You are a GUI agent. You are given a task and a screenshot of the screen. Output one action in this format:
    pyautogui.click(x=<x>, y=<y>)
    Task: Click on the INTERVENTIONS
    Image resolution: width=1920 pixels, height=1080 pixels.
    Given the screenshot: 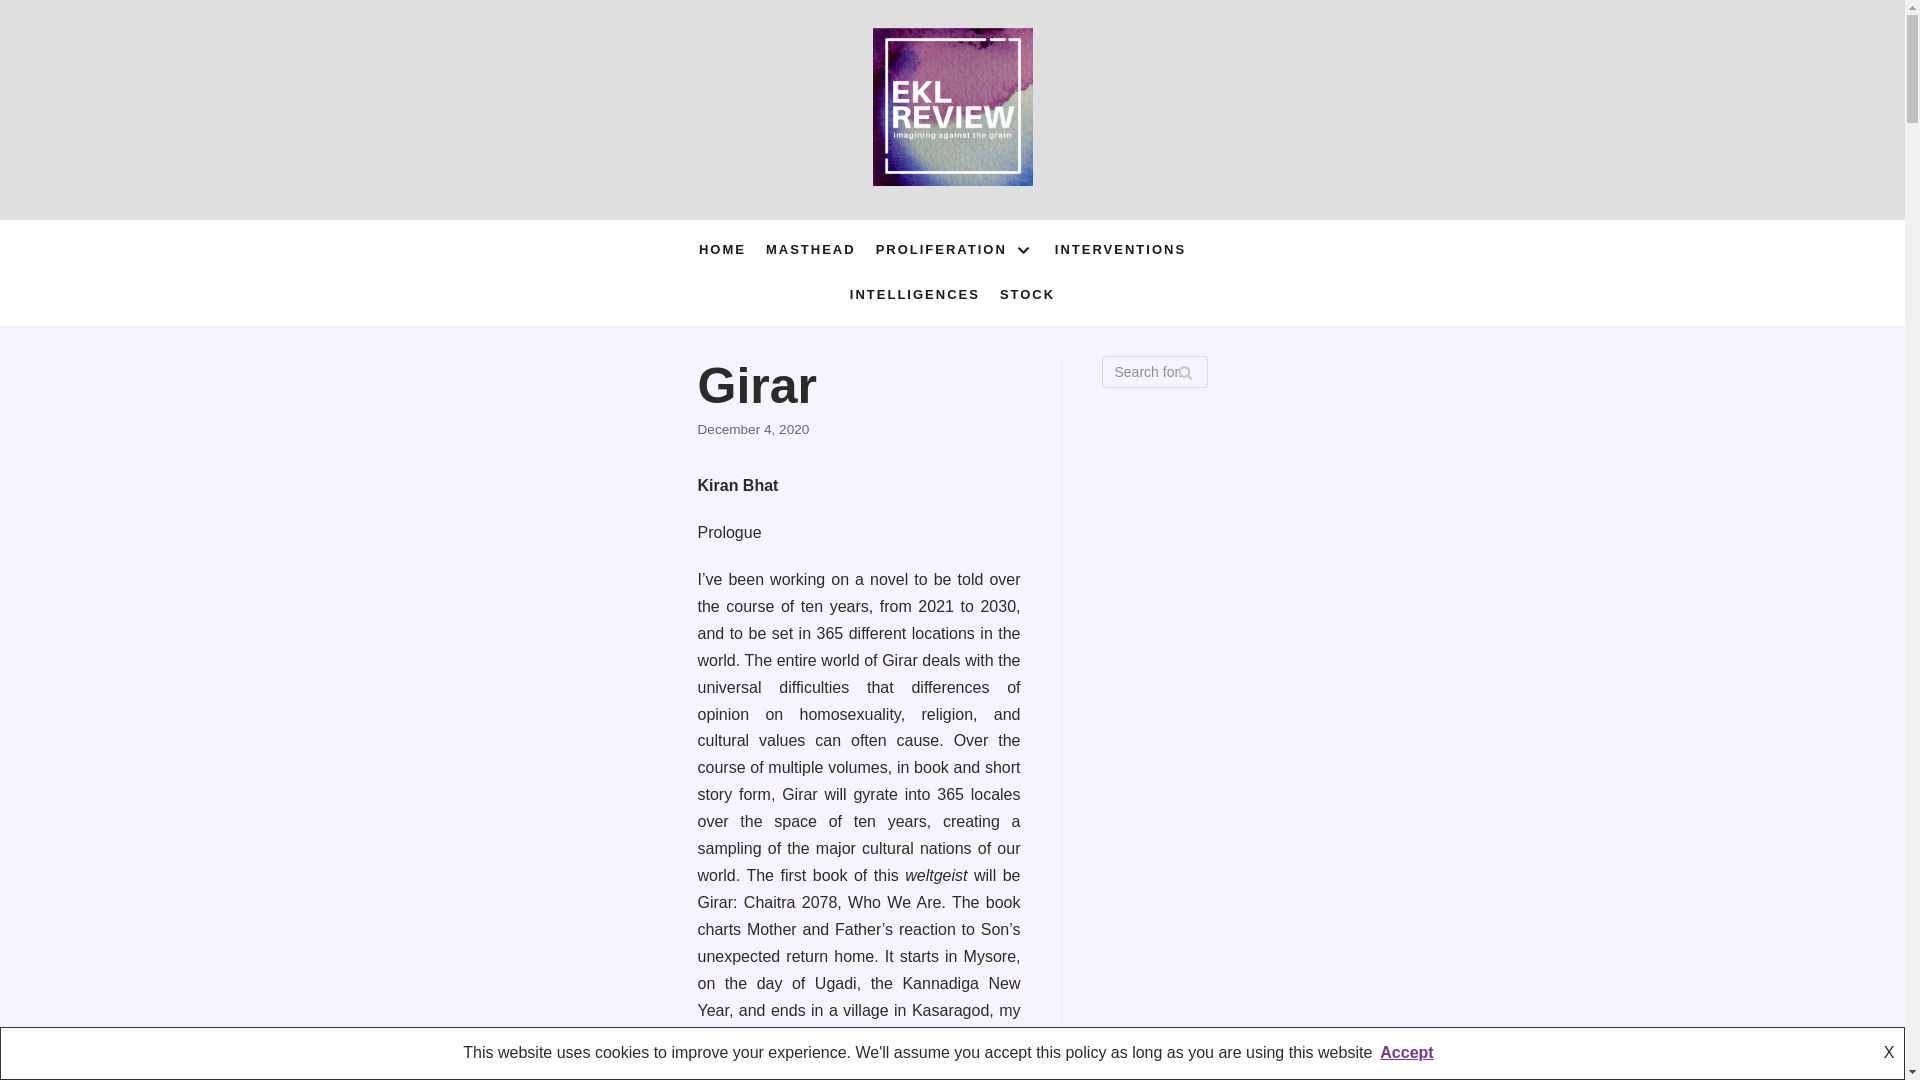 What is the action you would take?
    pyautogui.click(x=1120, y=250)
    